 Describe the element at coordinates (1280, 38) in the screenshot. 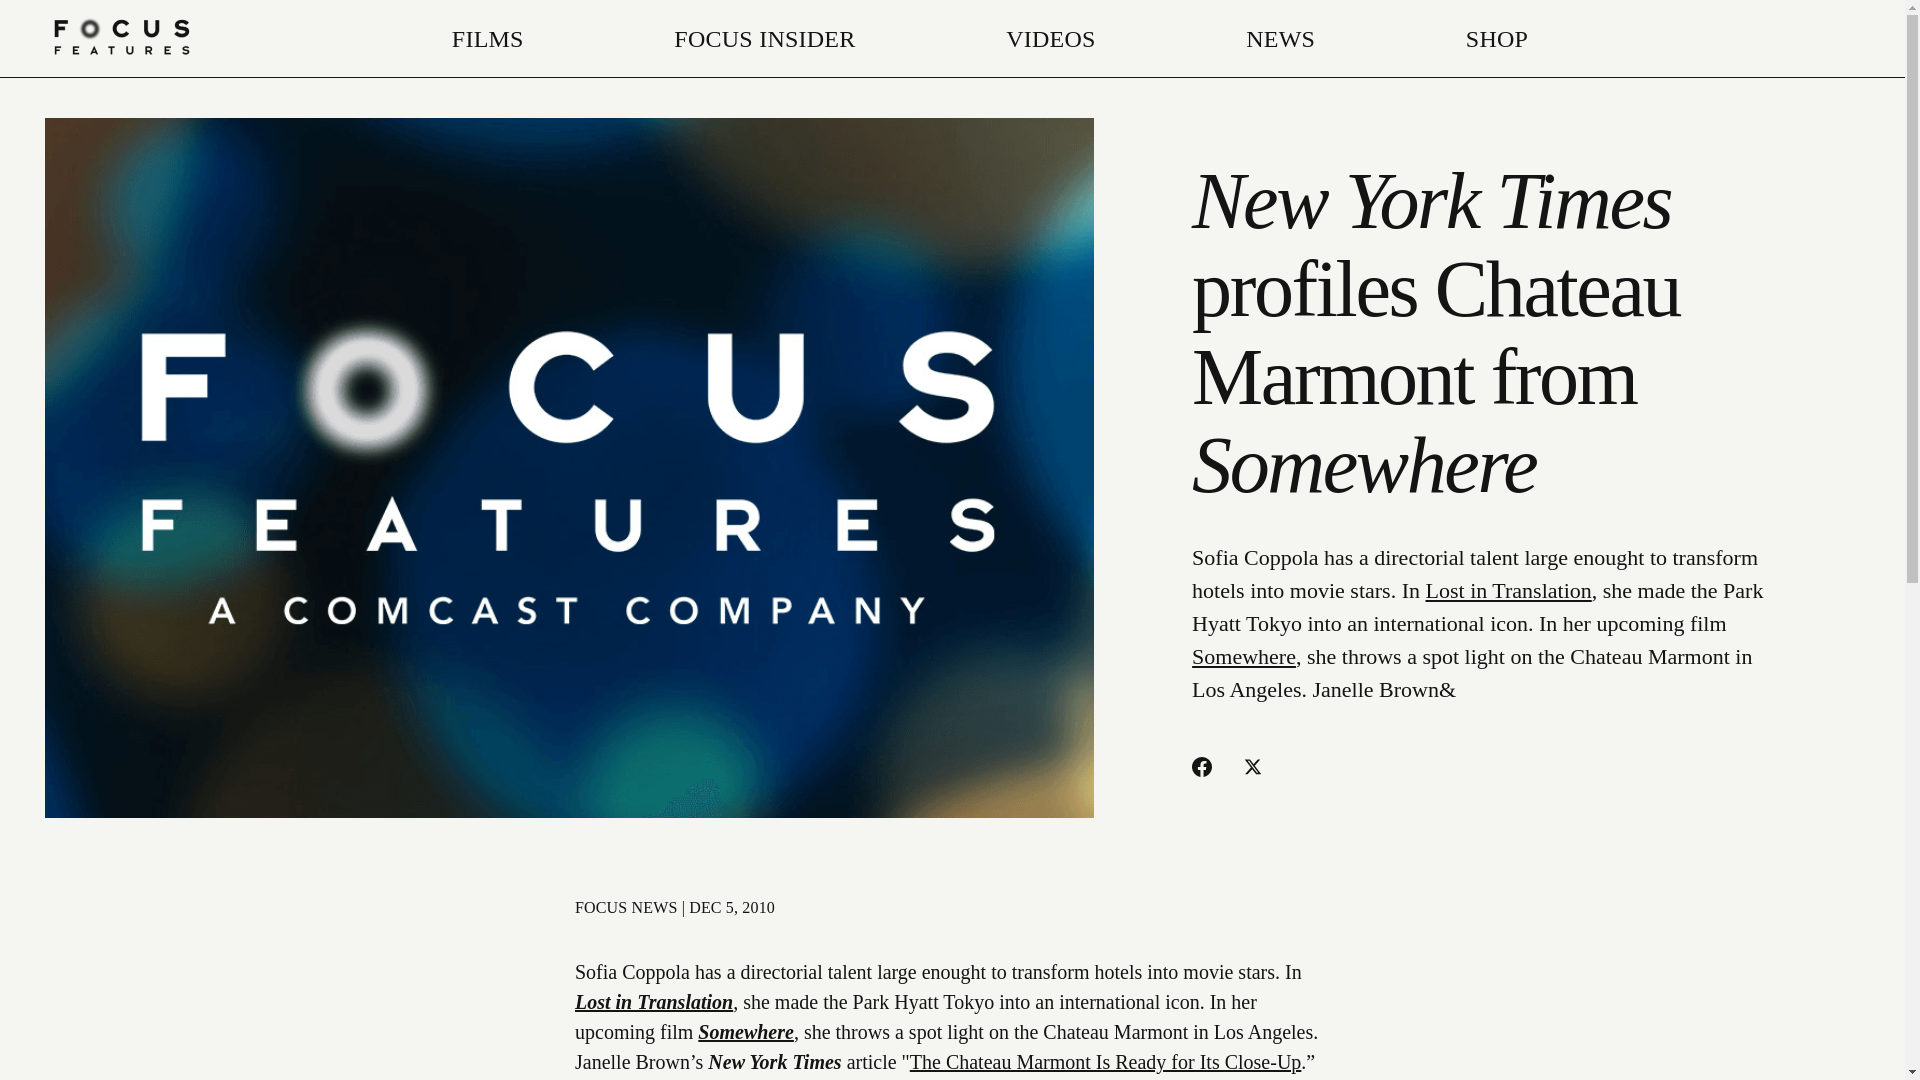

I see `NEWS` at that location.